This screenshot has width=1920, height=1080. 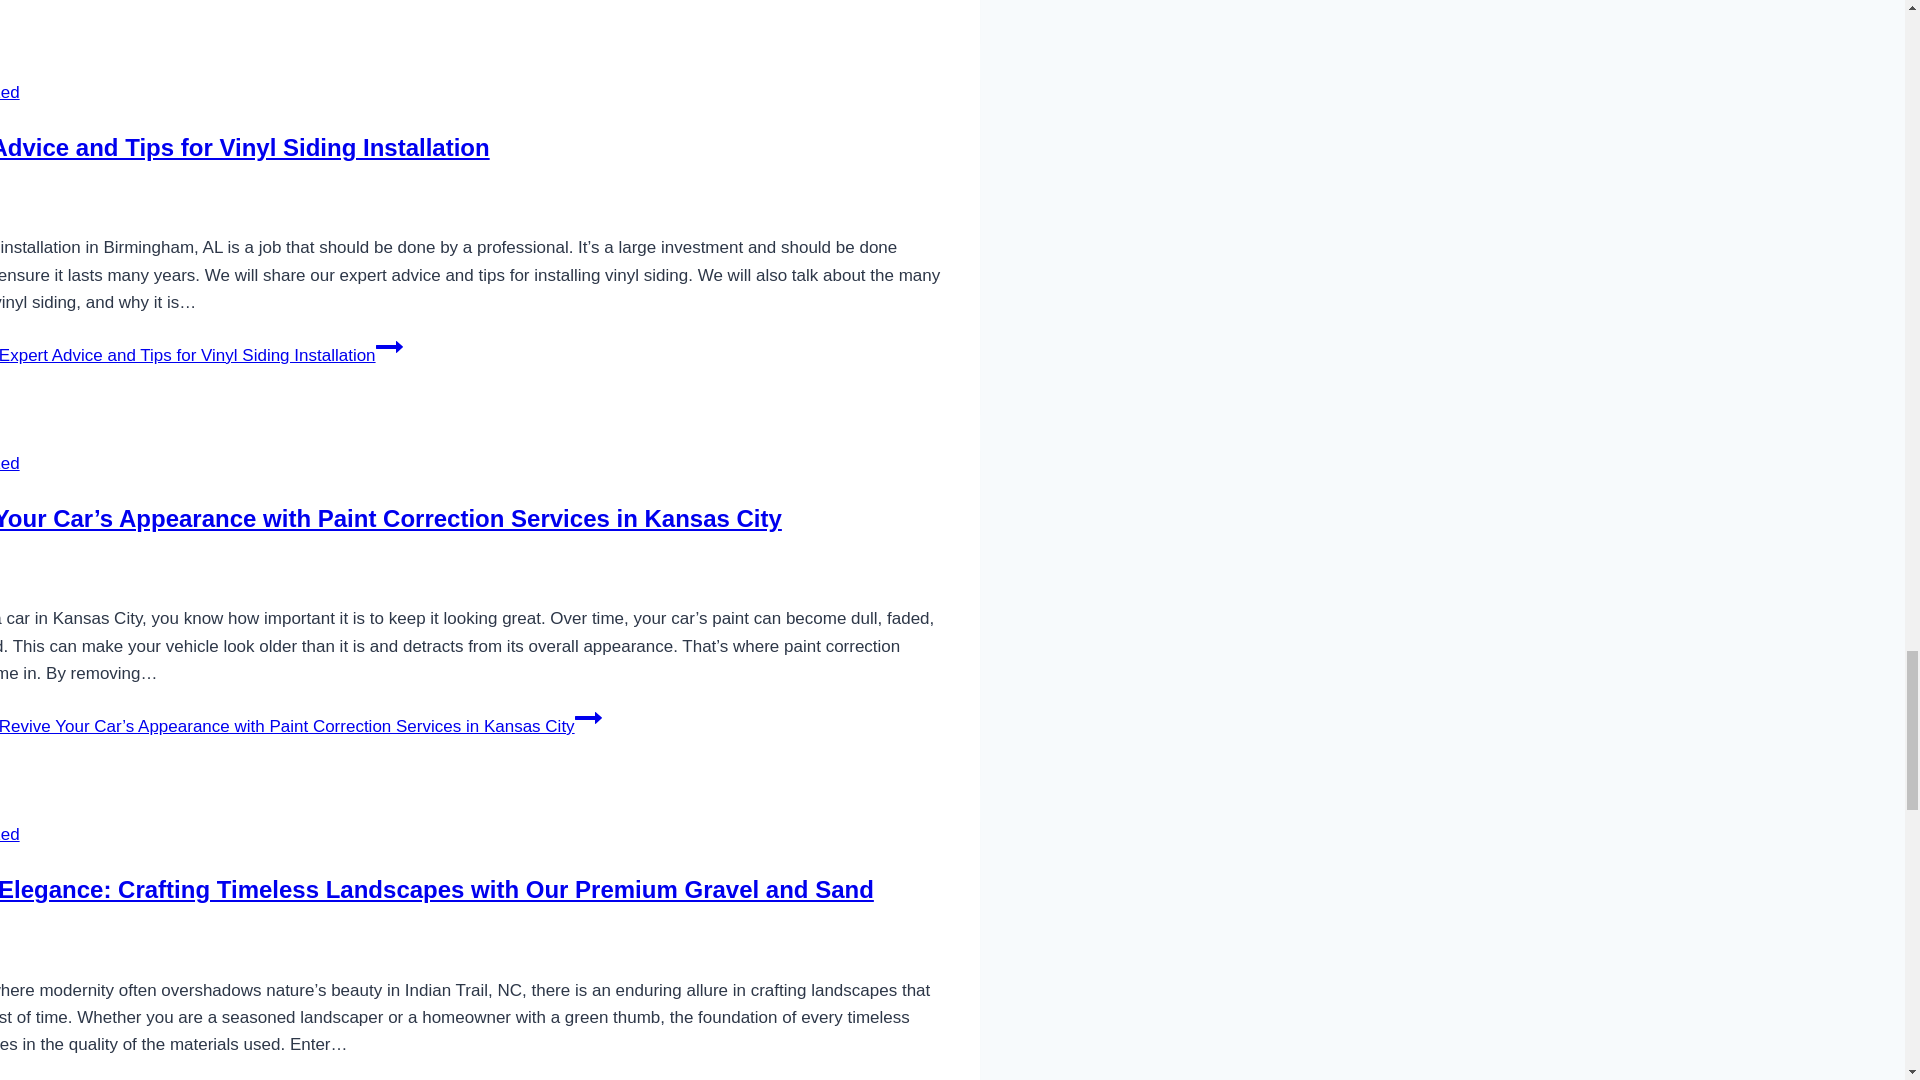 What do you see at coordinates (588, 718) in the screenshot?
I see `Continue` at bounding box center [588, 718].